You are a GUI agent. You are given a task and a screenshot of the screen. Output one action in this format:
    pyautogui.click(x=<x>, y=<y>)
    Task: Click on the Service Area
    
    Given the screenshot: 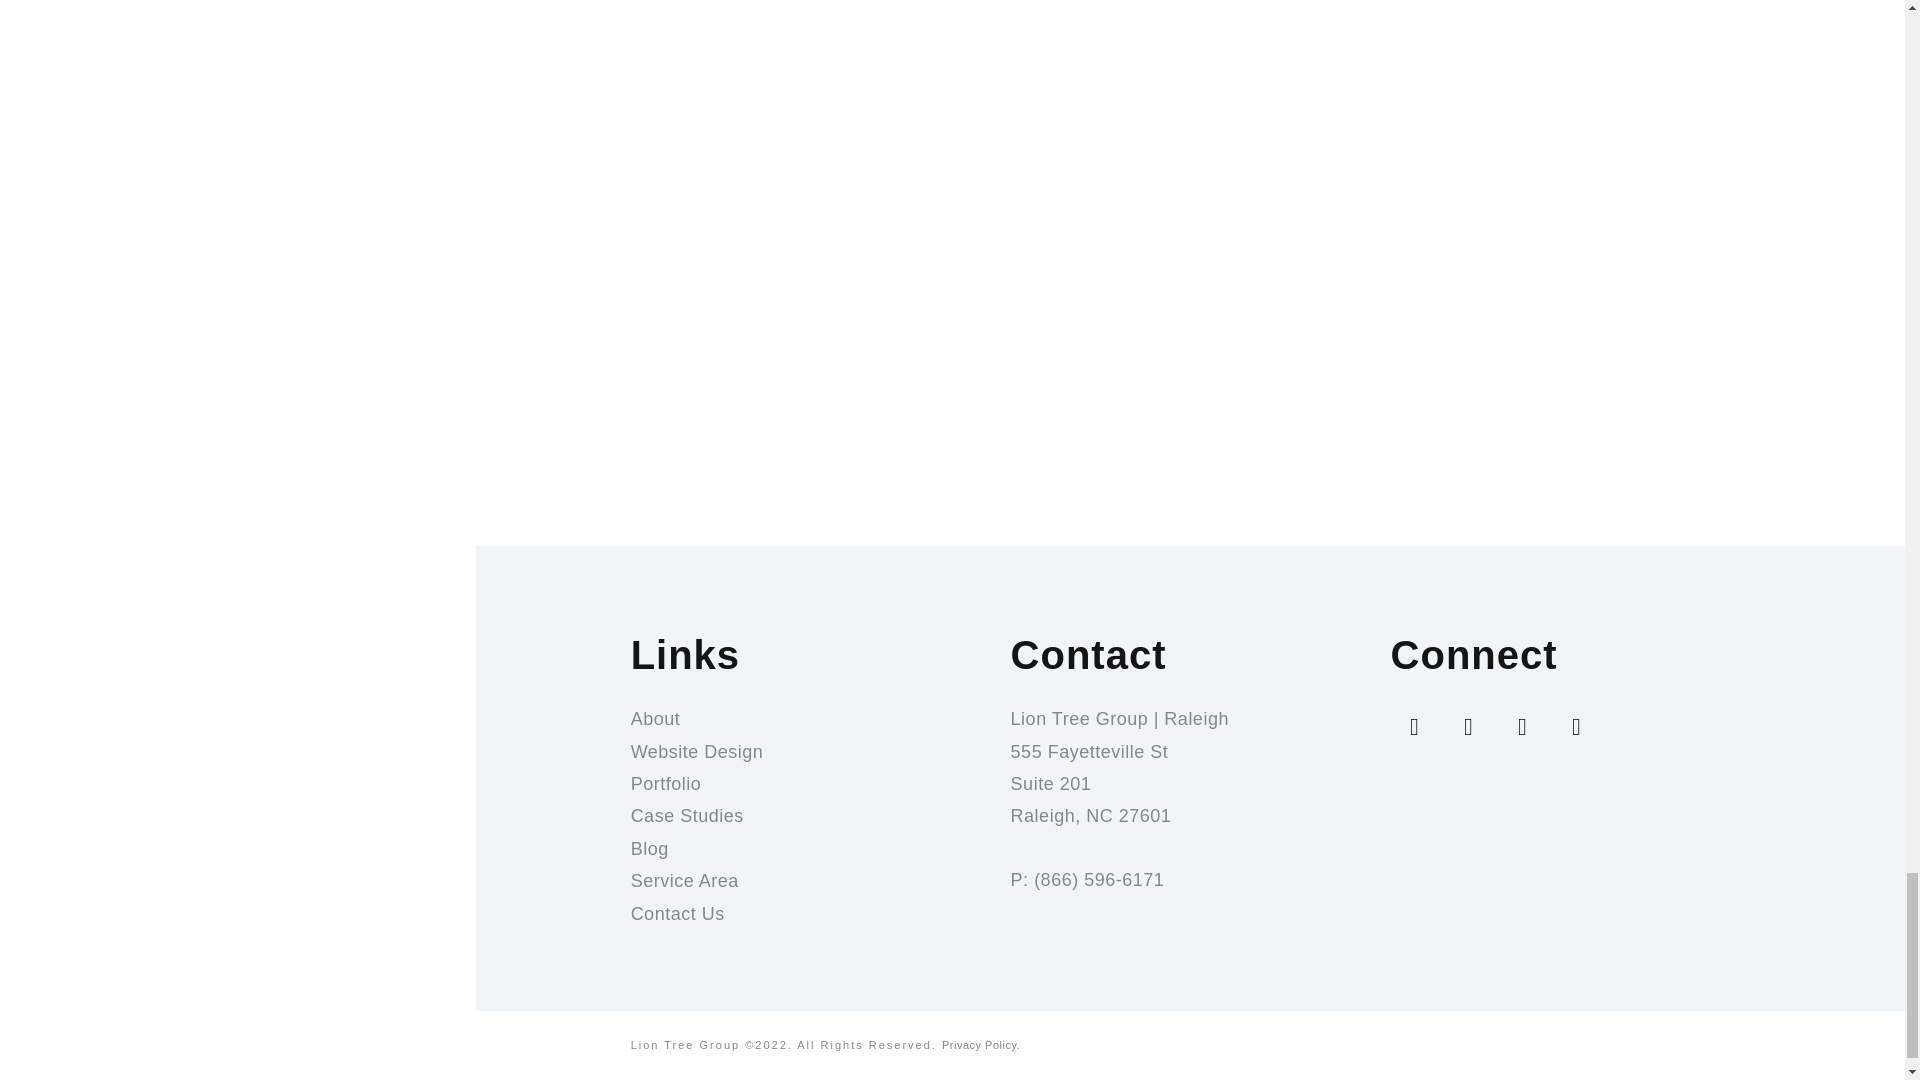 What is the action you would take?
    pyautogui.click(x=810, y=881)
    